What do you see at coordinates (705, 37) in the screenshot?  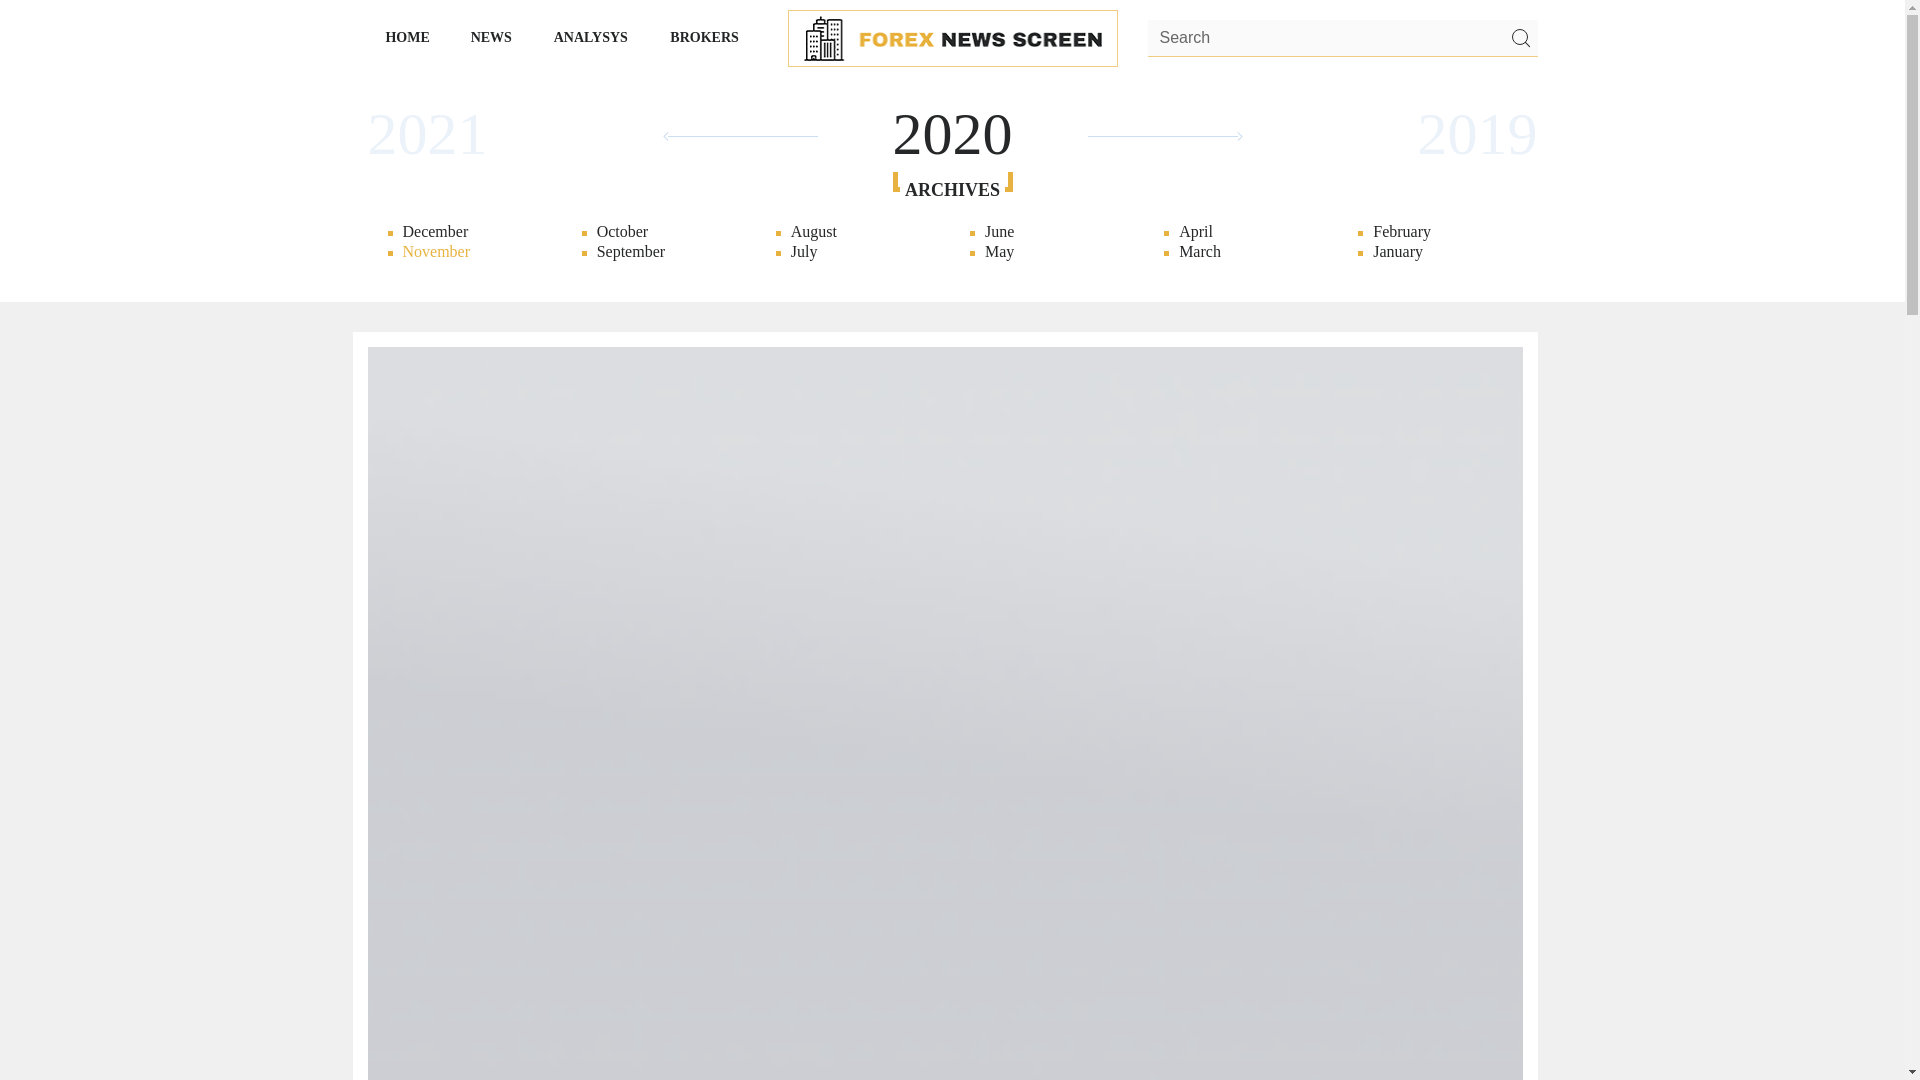 I see `BROKERS` at bounding box center [705, 37].